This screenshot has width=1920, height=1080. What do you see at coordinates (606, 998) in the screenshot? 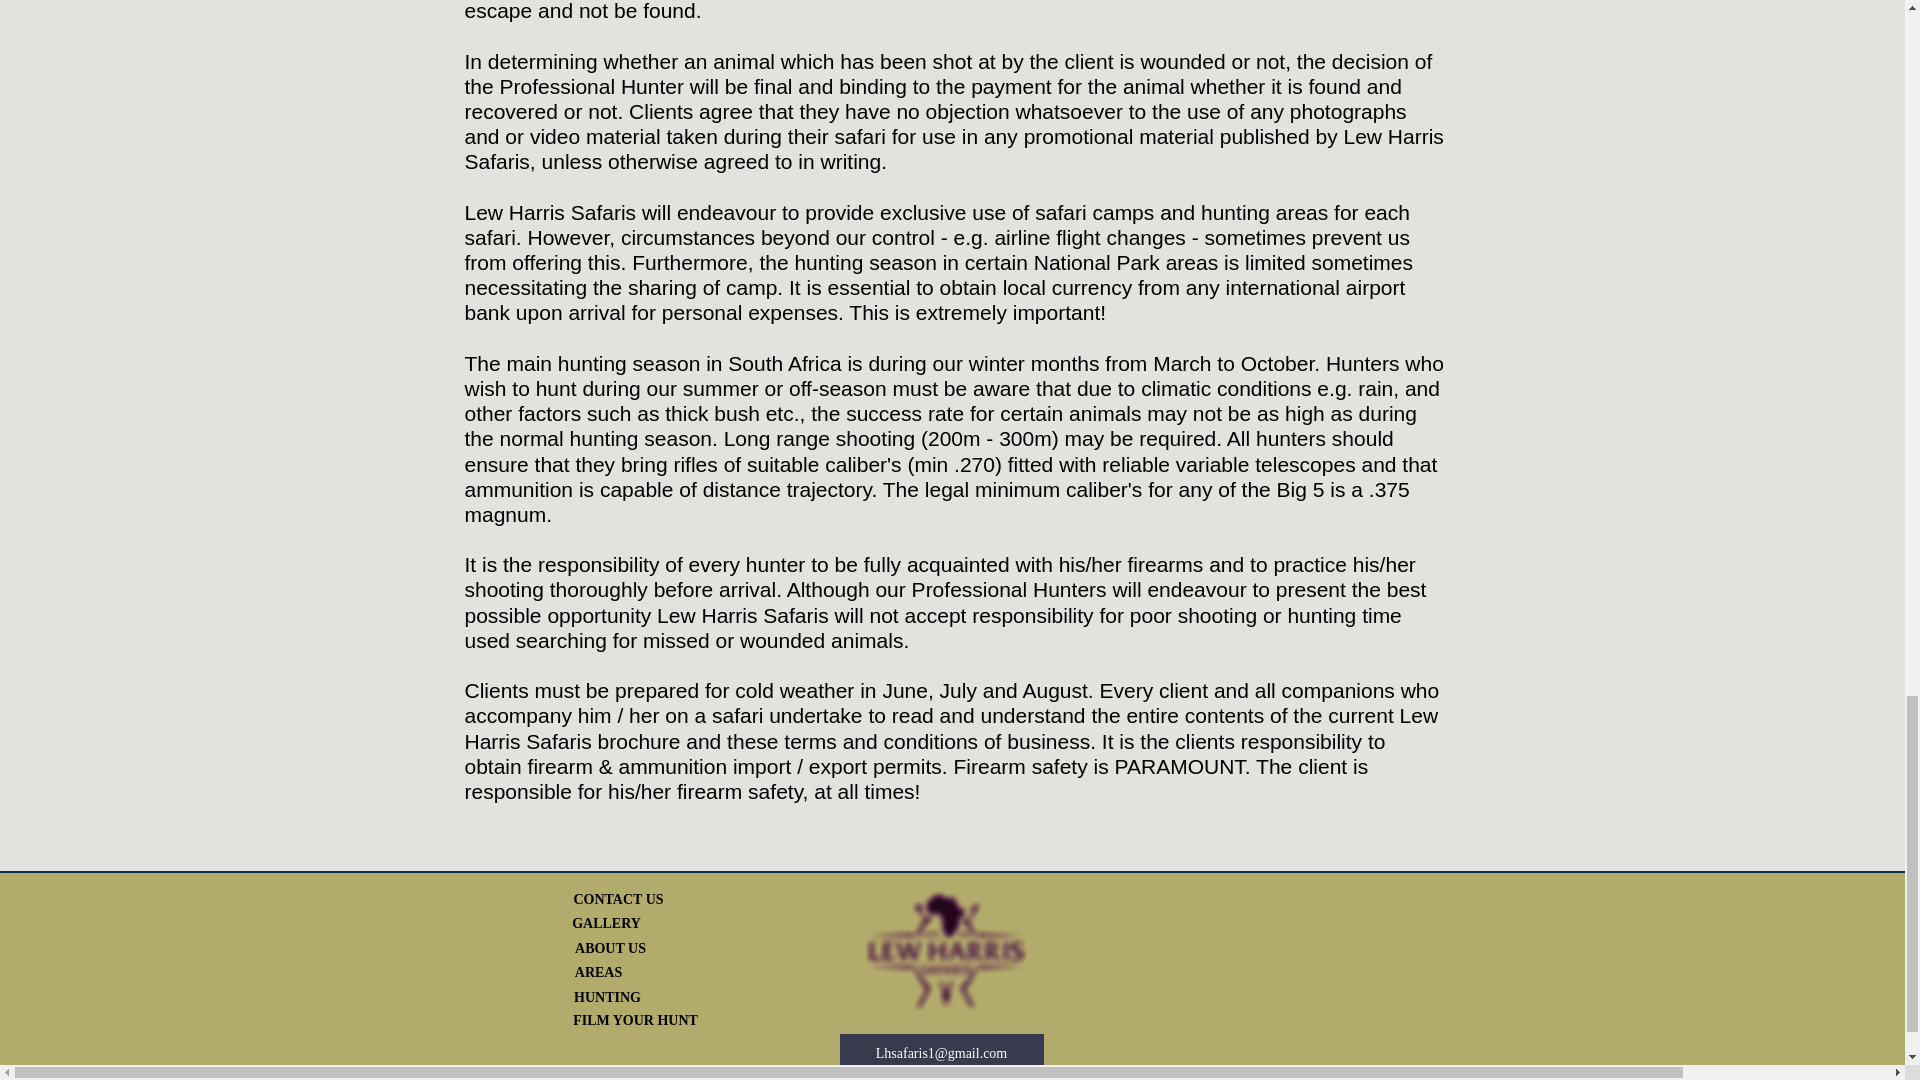
I see `HUNTING` at bounding box center [606, 998].